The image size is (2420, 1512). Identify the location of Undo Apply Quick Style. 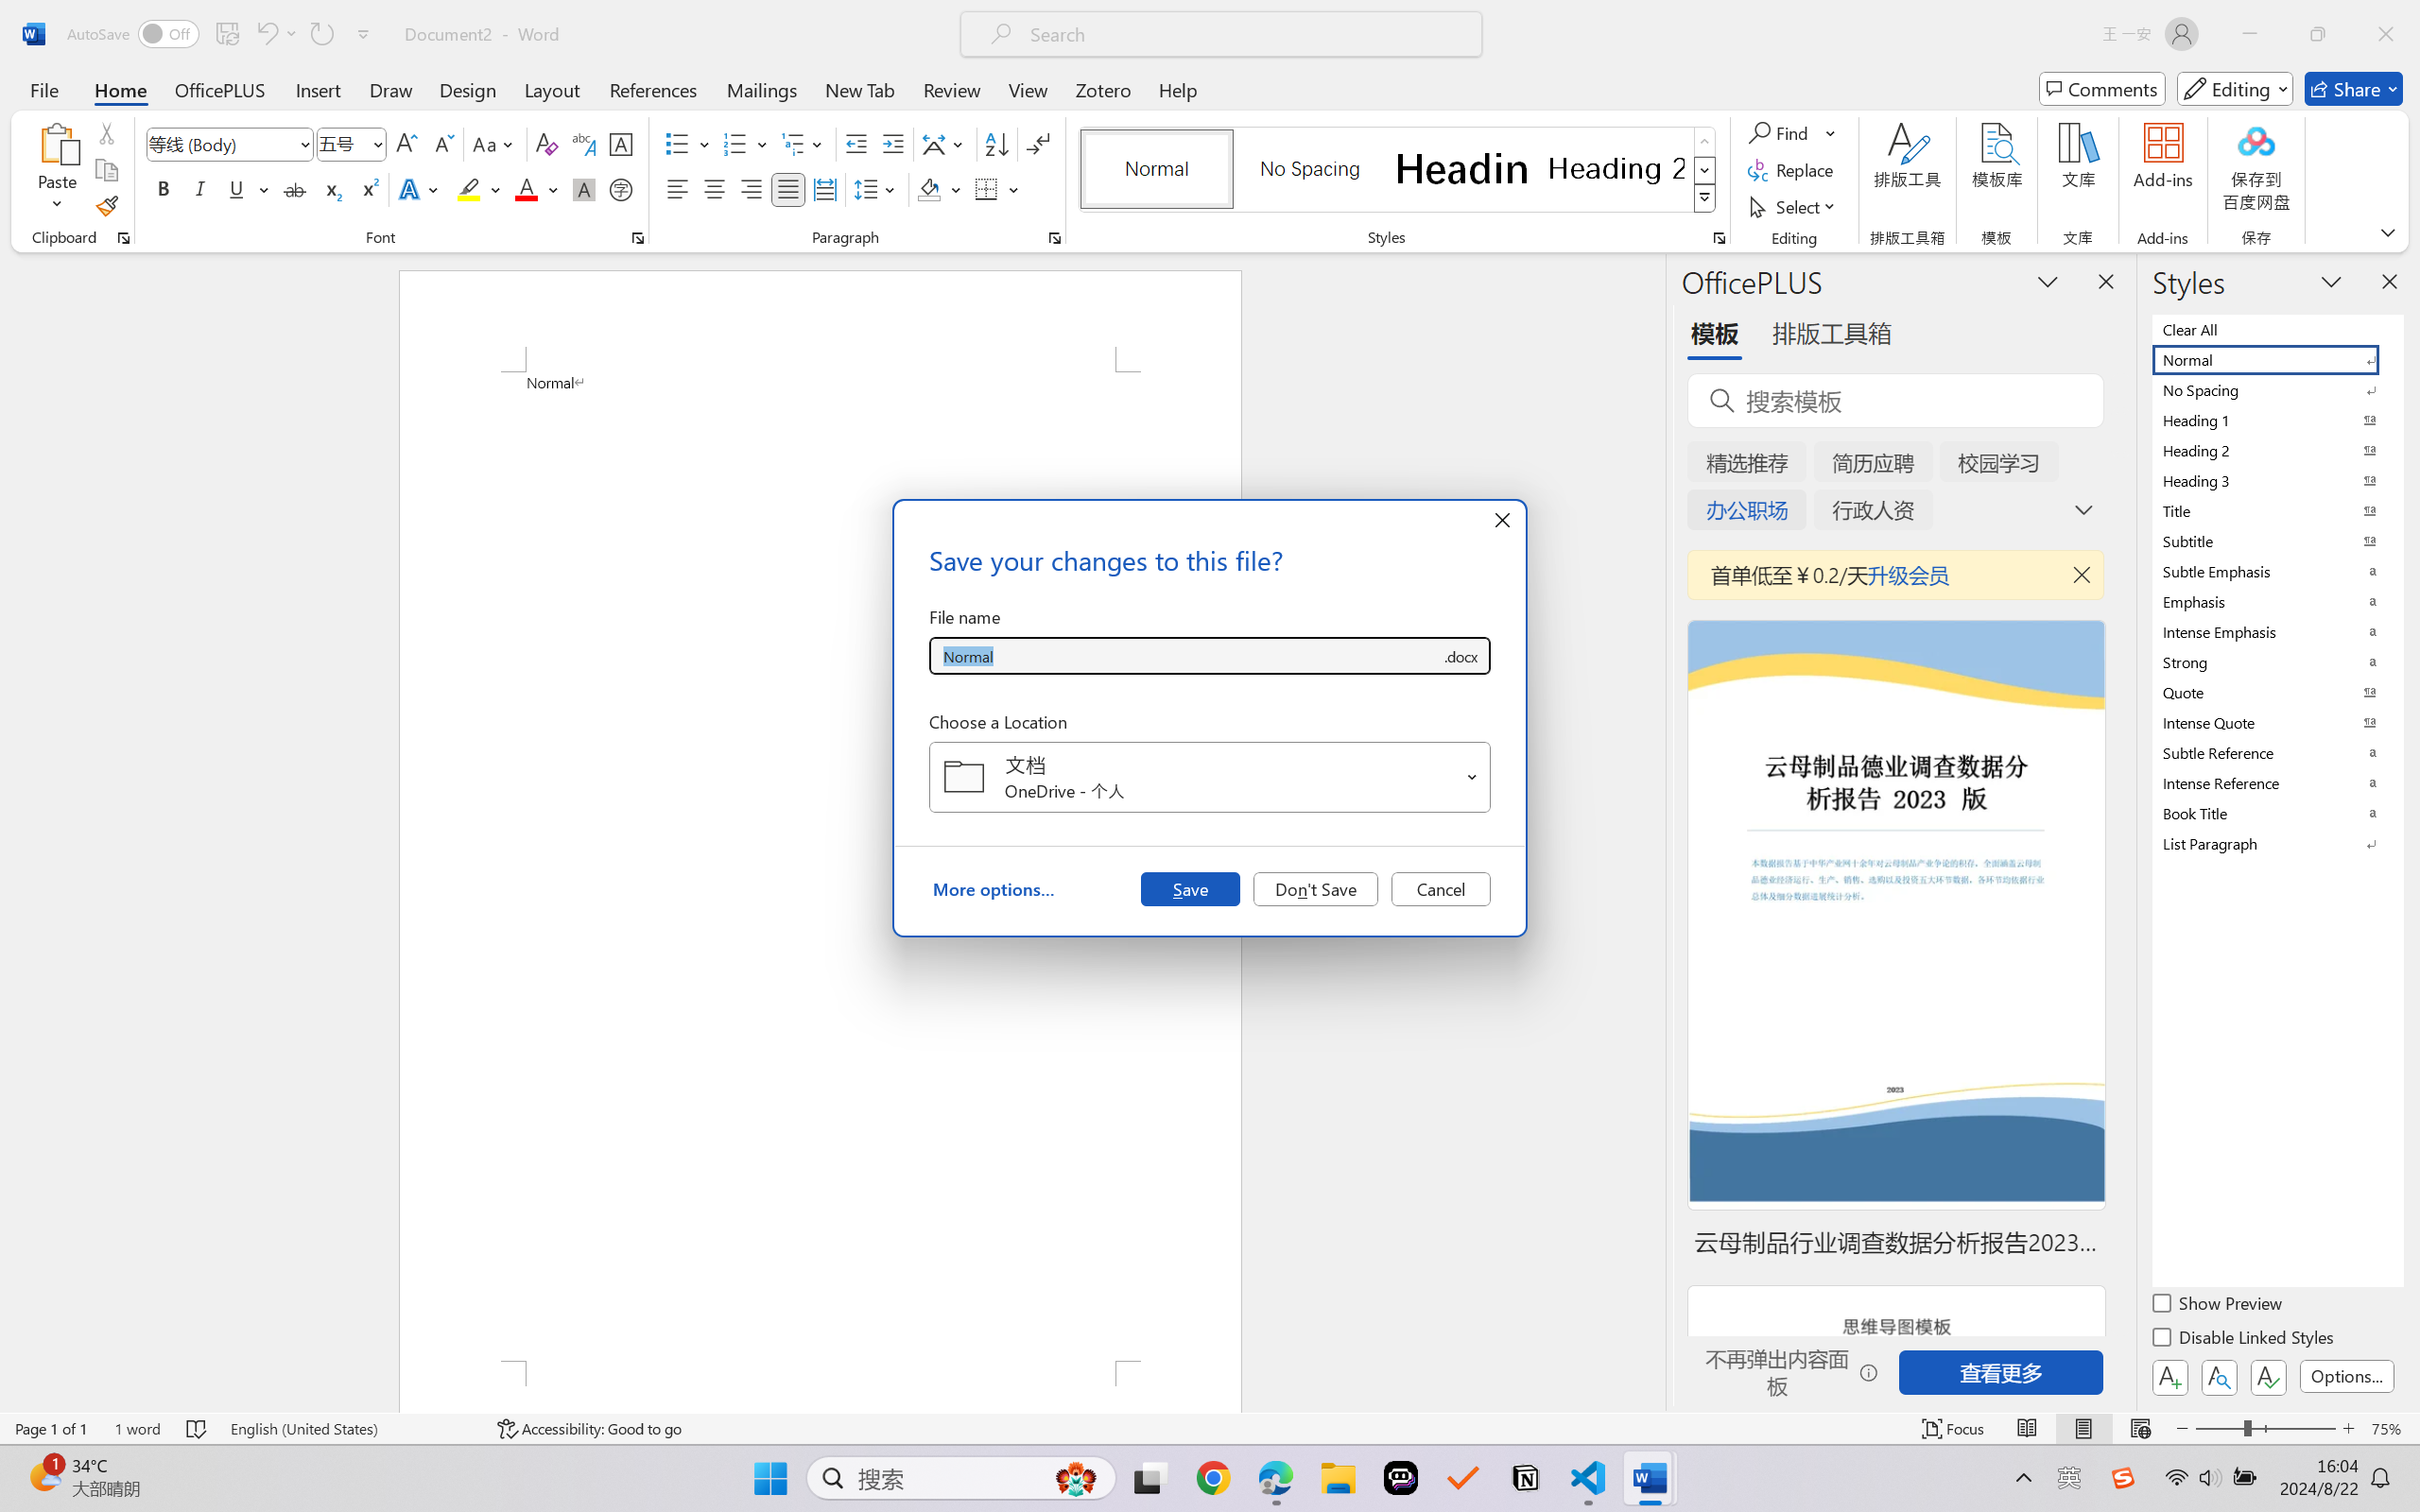
(276, 34).